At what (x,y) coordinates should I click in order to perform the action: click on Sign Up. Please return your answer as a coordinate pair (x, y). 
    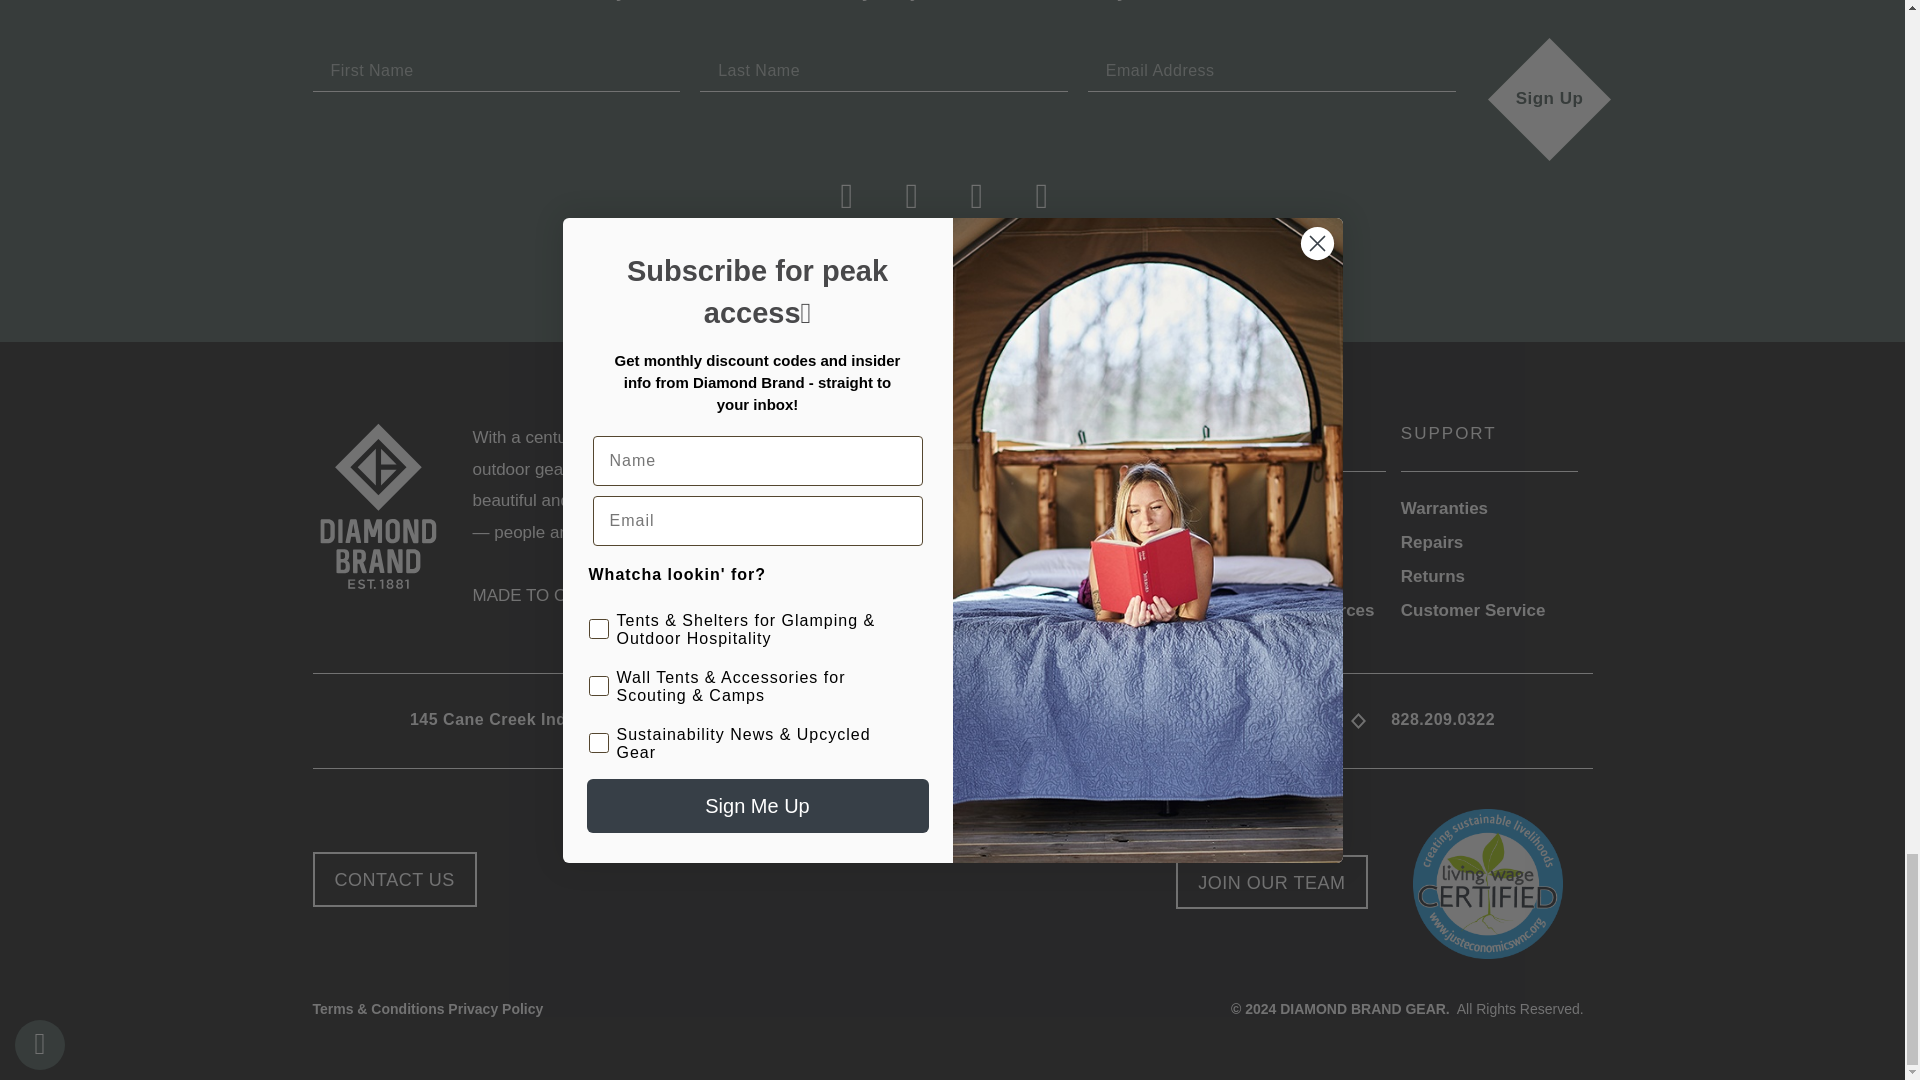
    Looking at the image, I should click on (1549, 99).